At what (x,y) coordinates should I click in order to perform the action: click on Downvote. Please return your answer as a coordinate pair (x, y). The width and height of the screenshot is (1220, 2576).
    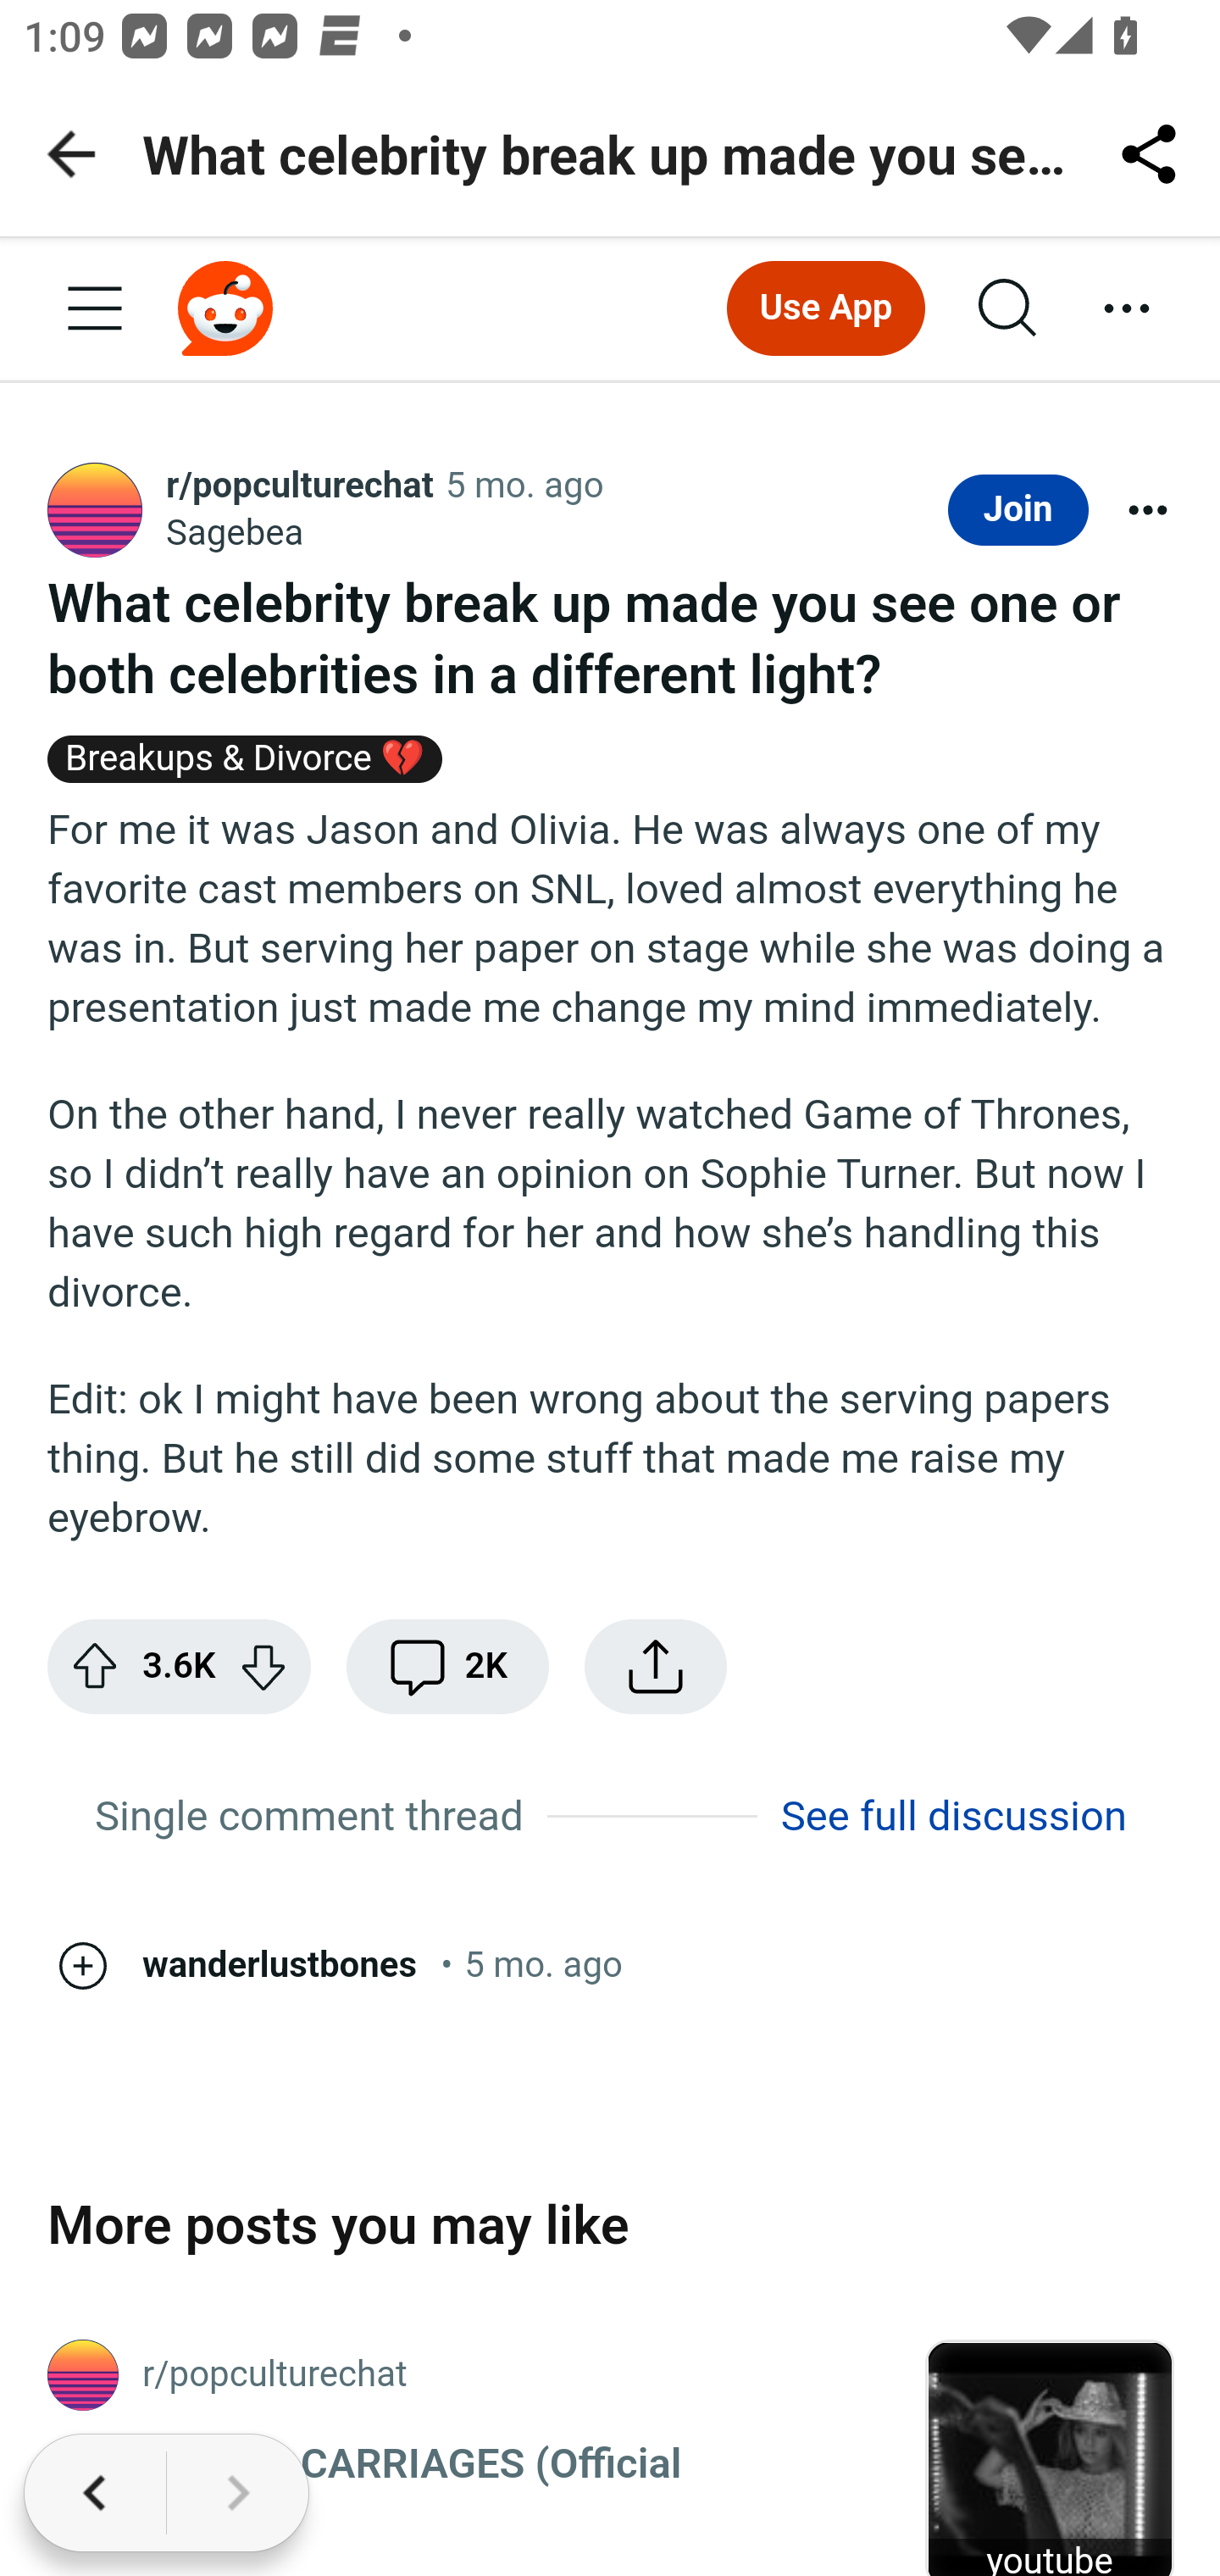
    Looking at the image, I should click on (262, 1665).